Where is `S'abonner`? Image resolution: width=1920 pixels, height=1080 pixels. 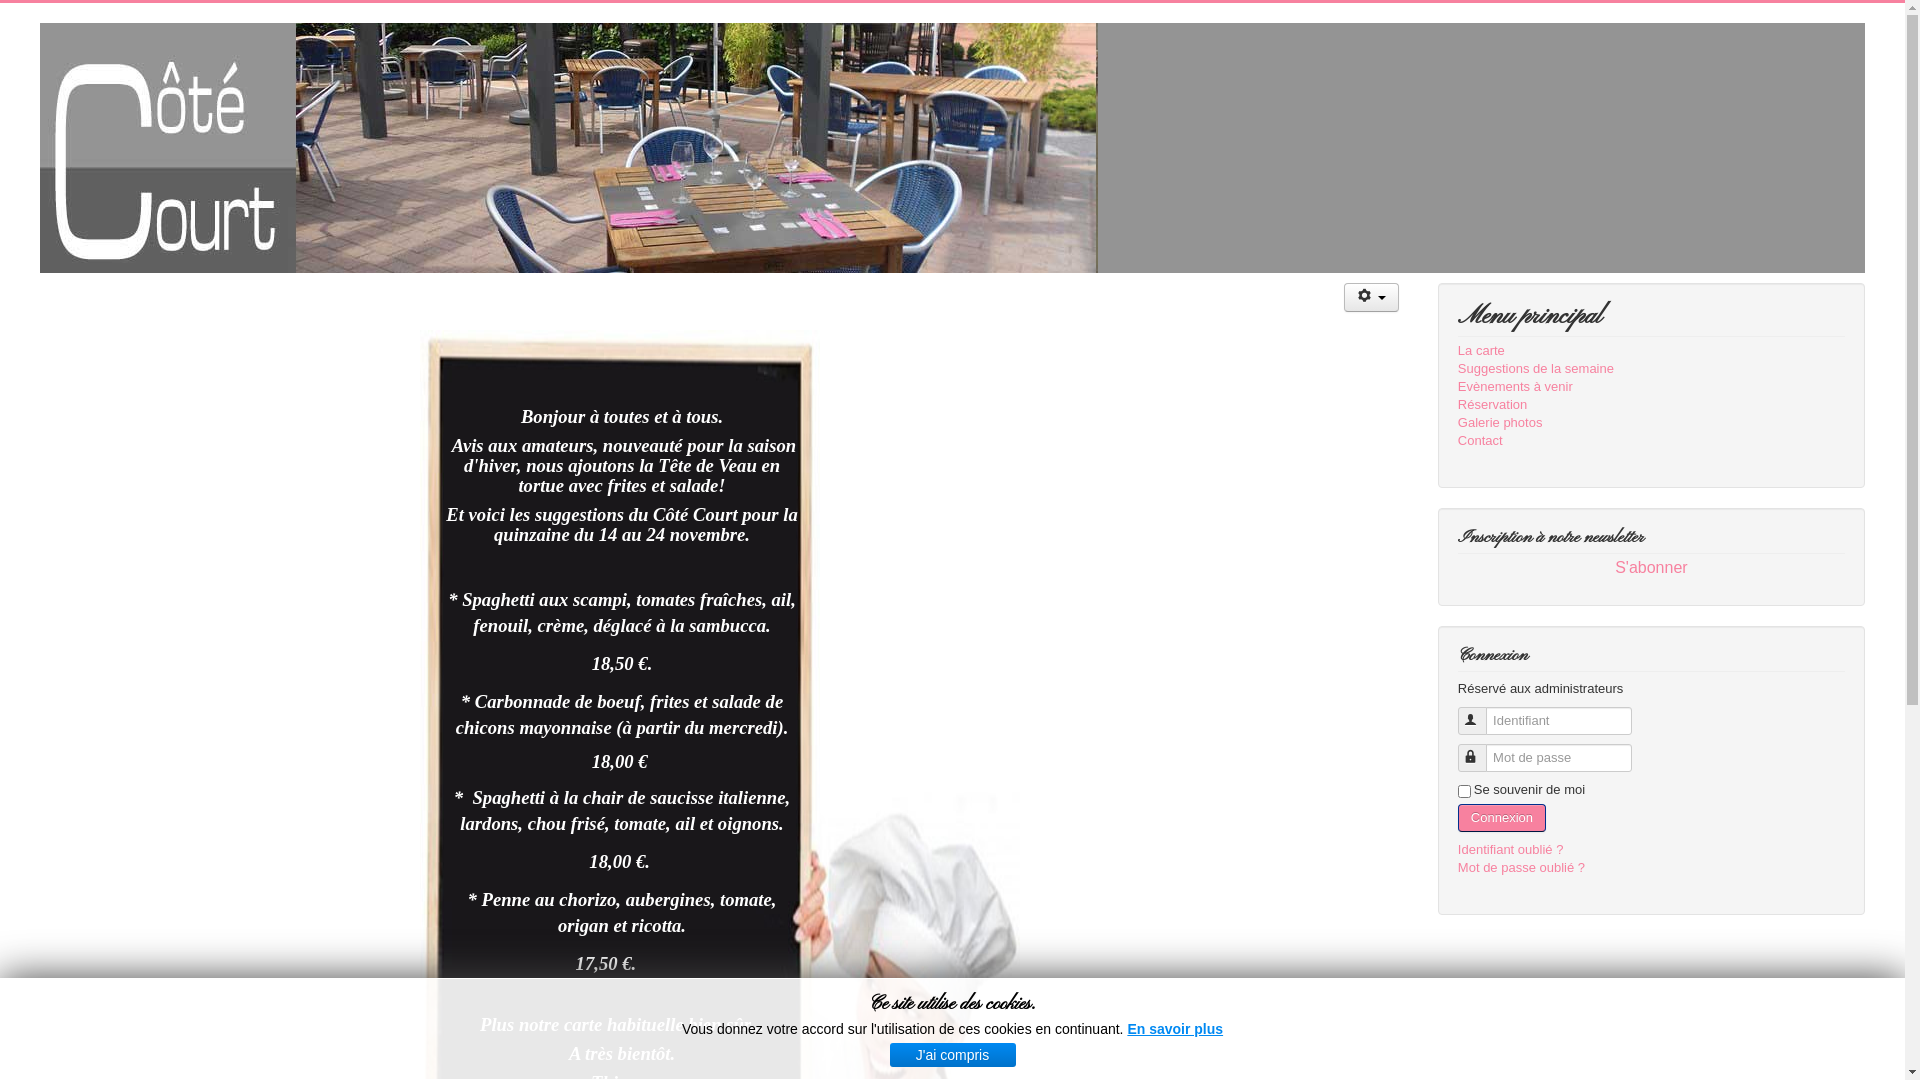
S'abonner is located at coordinates (1652, 568).